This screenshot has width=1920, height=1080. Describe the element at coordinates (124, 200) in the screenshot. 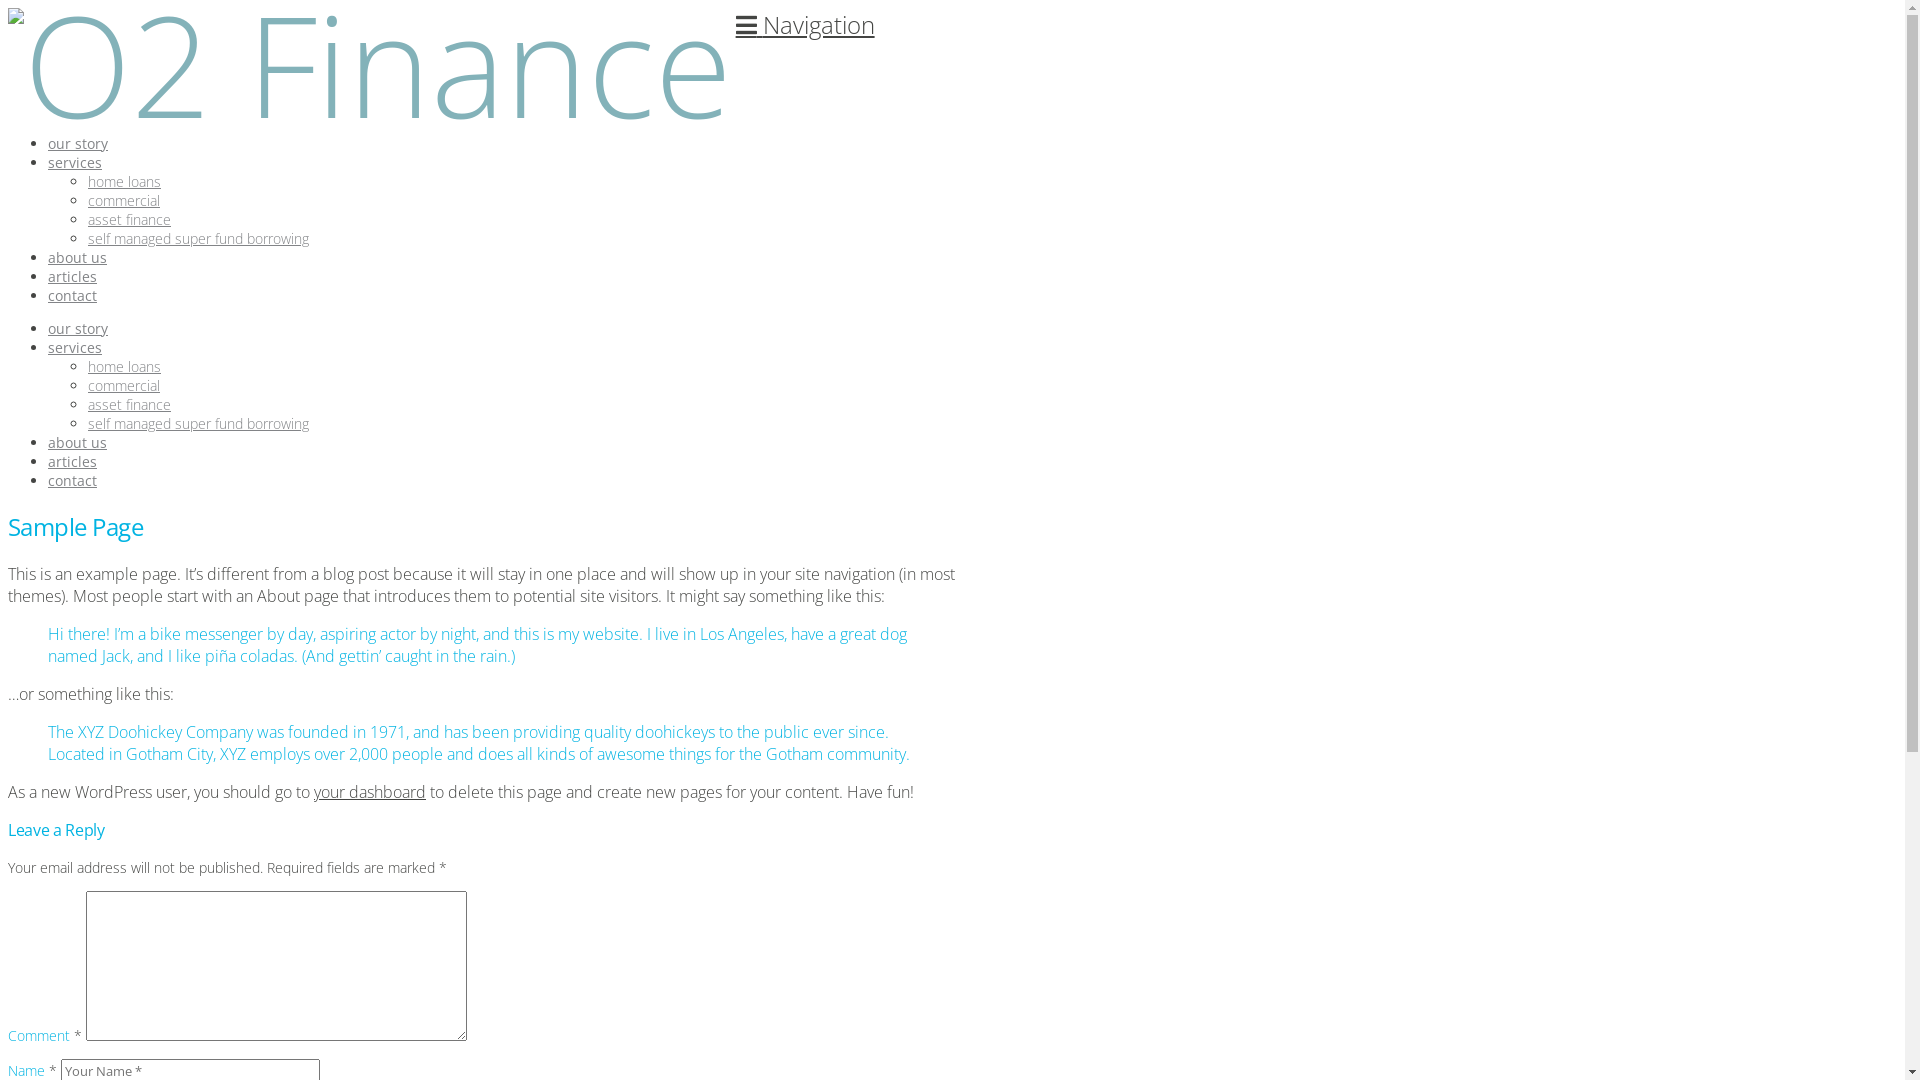

I see `commercial` at that location.